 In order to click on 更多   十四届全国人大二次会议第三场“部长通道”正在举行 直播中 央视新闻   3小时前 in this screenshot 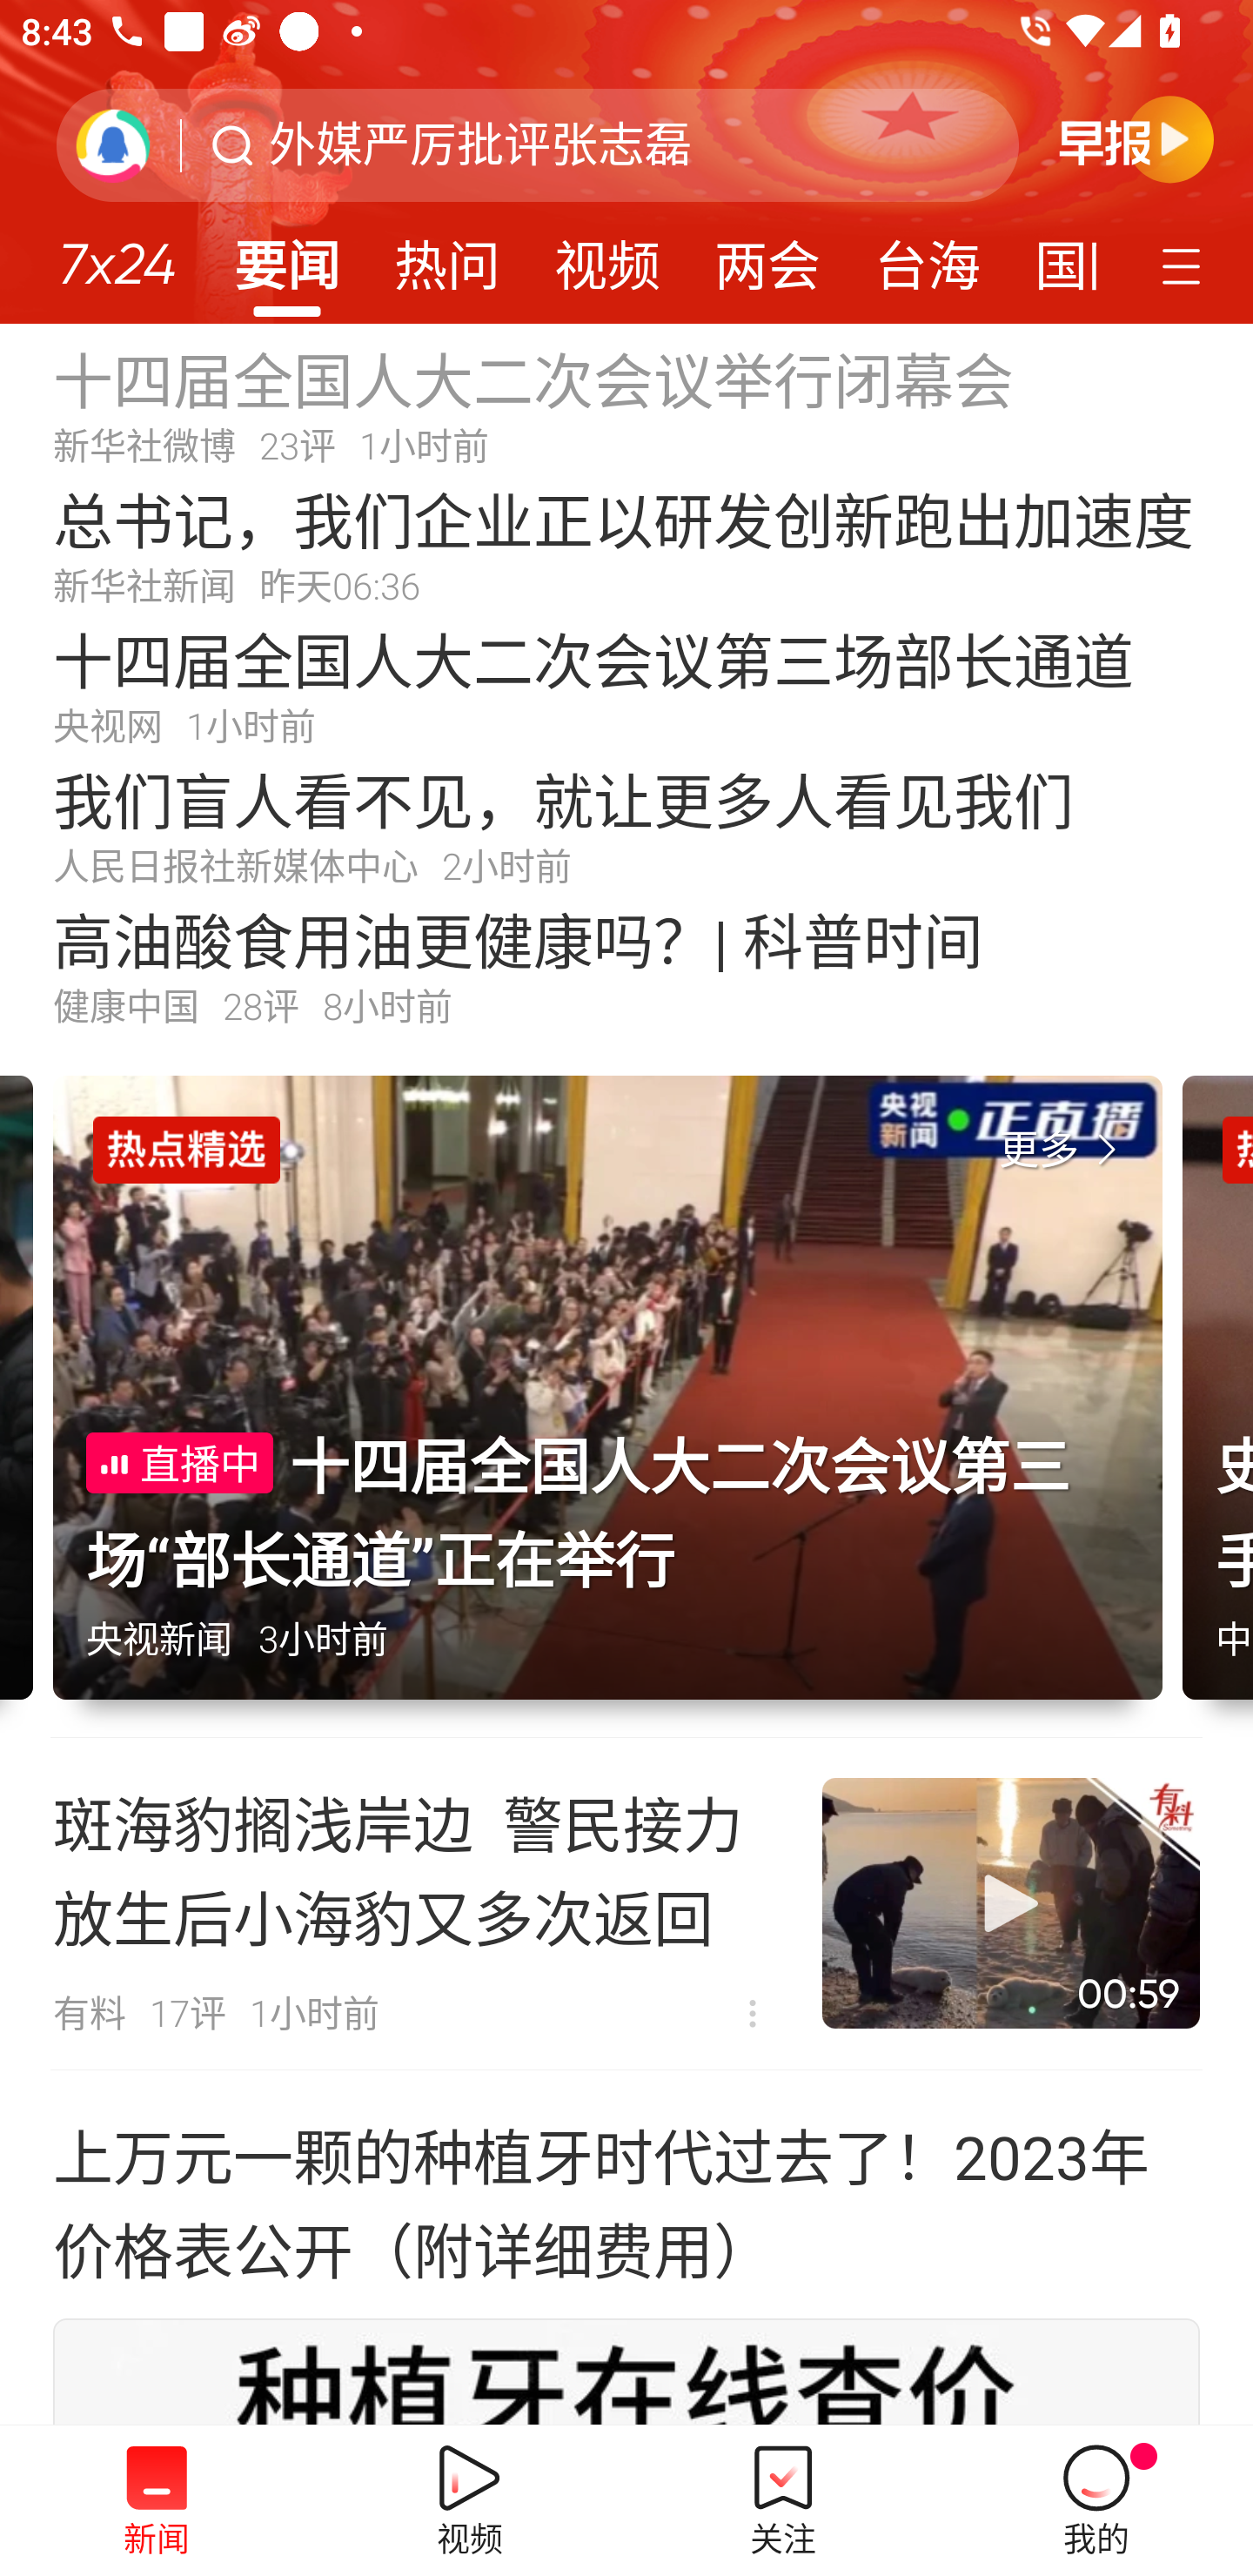, I will do `click(618, 1406)`.